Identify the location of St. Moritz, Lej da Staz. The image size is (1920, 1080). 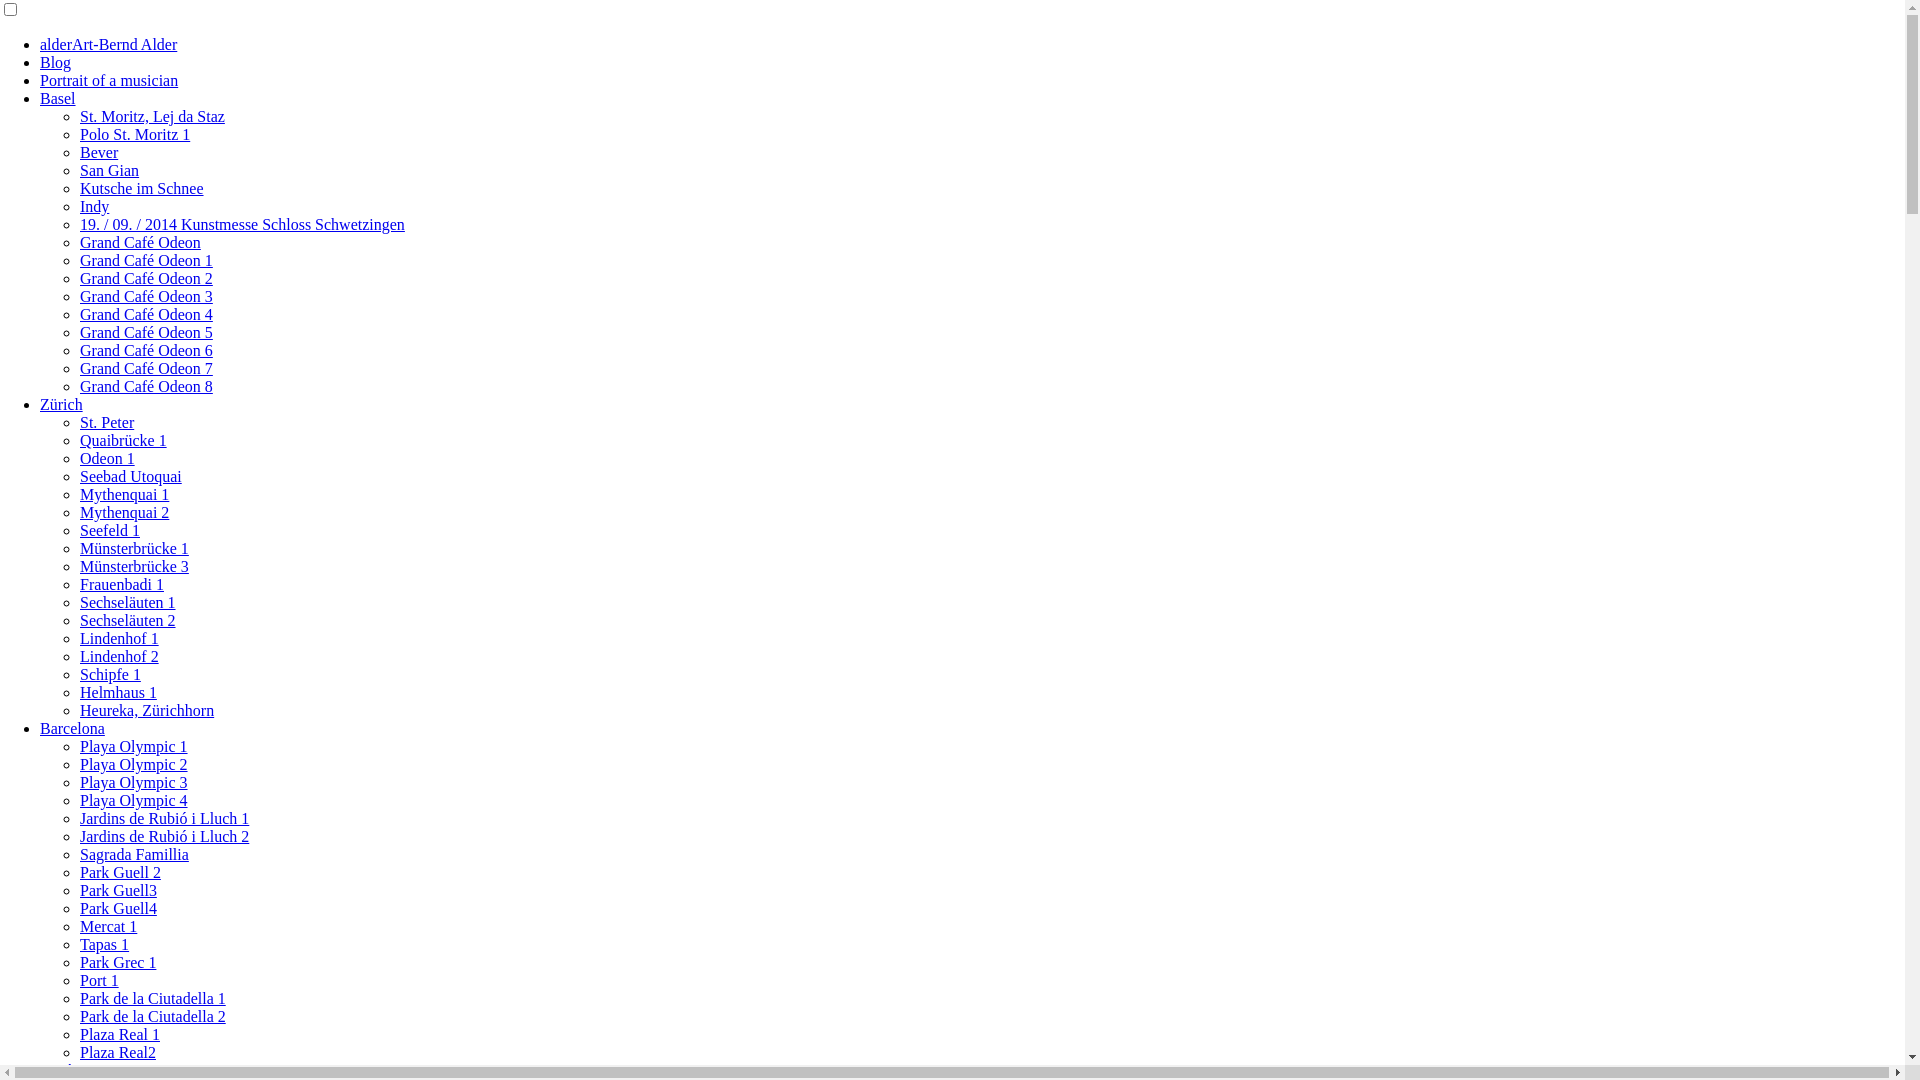
(152, 116).